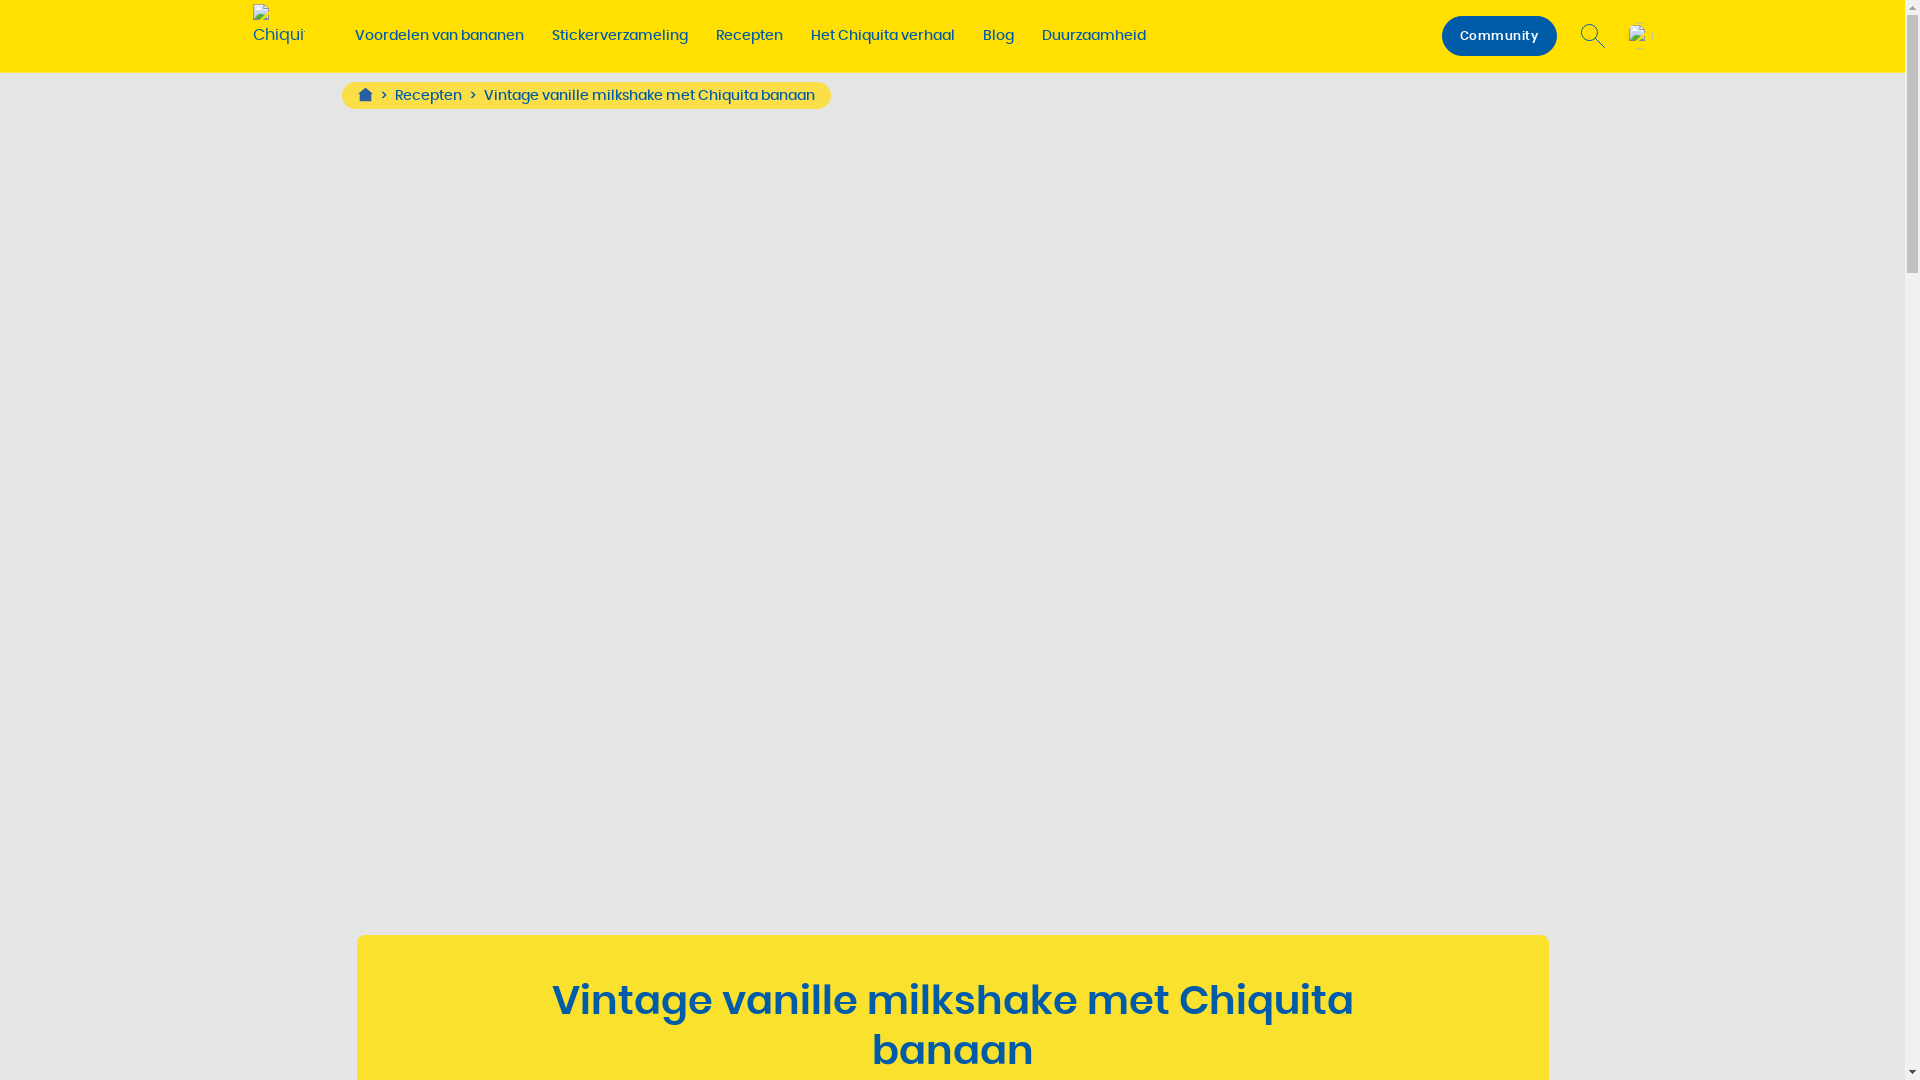 Image resolution: width=1920 pixels, height=1080 pixels. Describe the element at coordinates (998, 36) in the screenshot. I see `Blog` at that location.